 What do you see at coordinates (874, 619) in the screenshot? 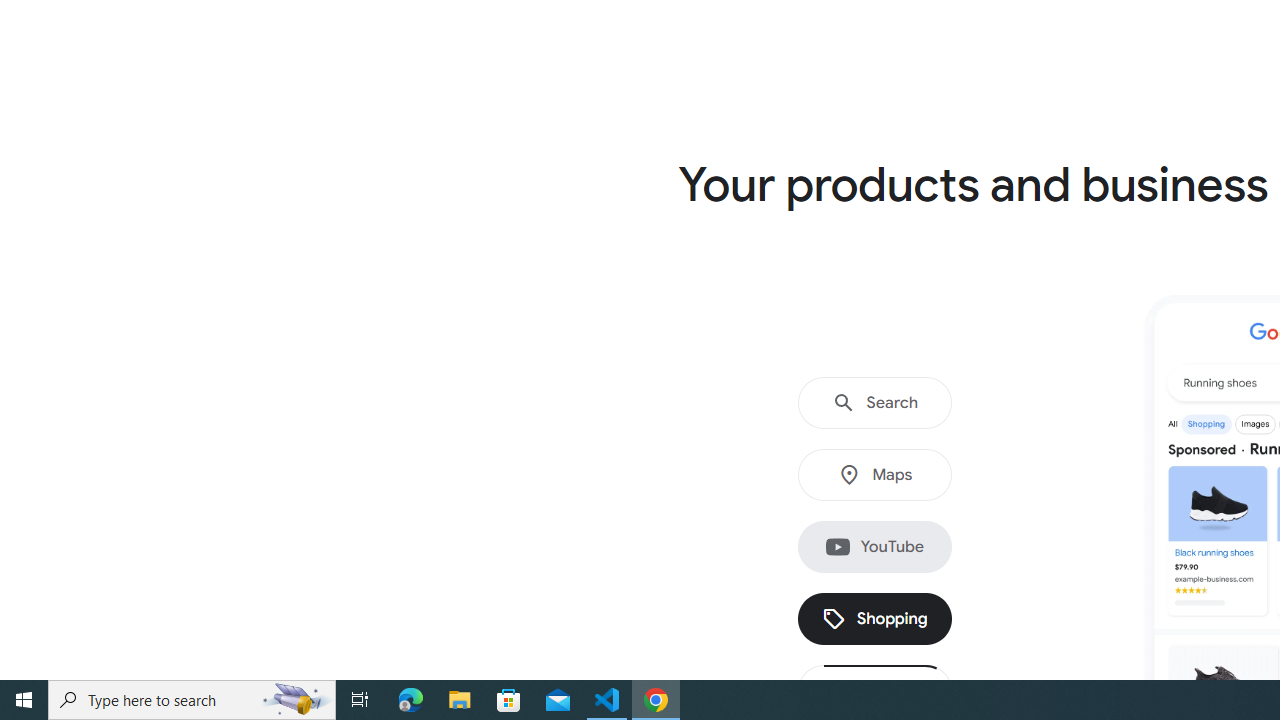
I see `Shopping` at bounding box center [874, 619].